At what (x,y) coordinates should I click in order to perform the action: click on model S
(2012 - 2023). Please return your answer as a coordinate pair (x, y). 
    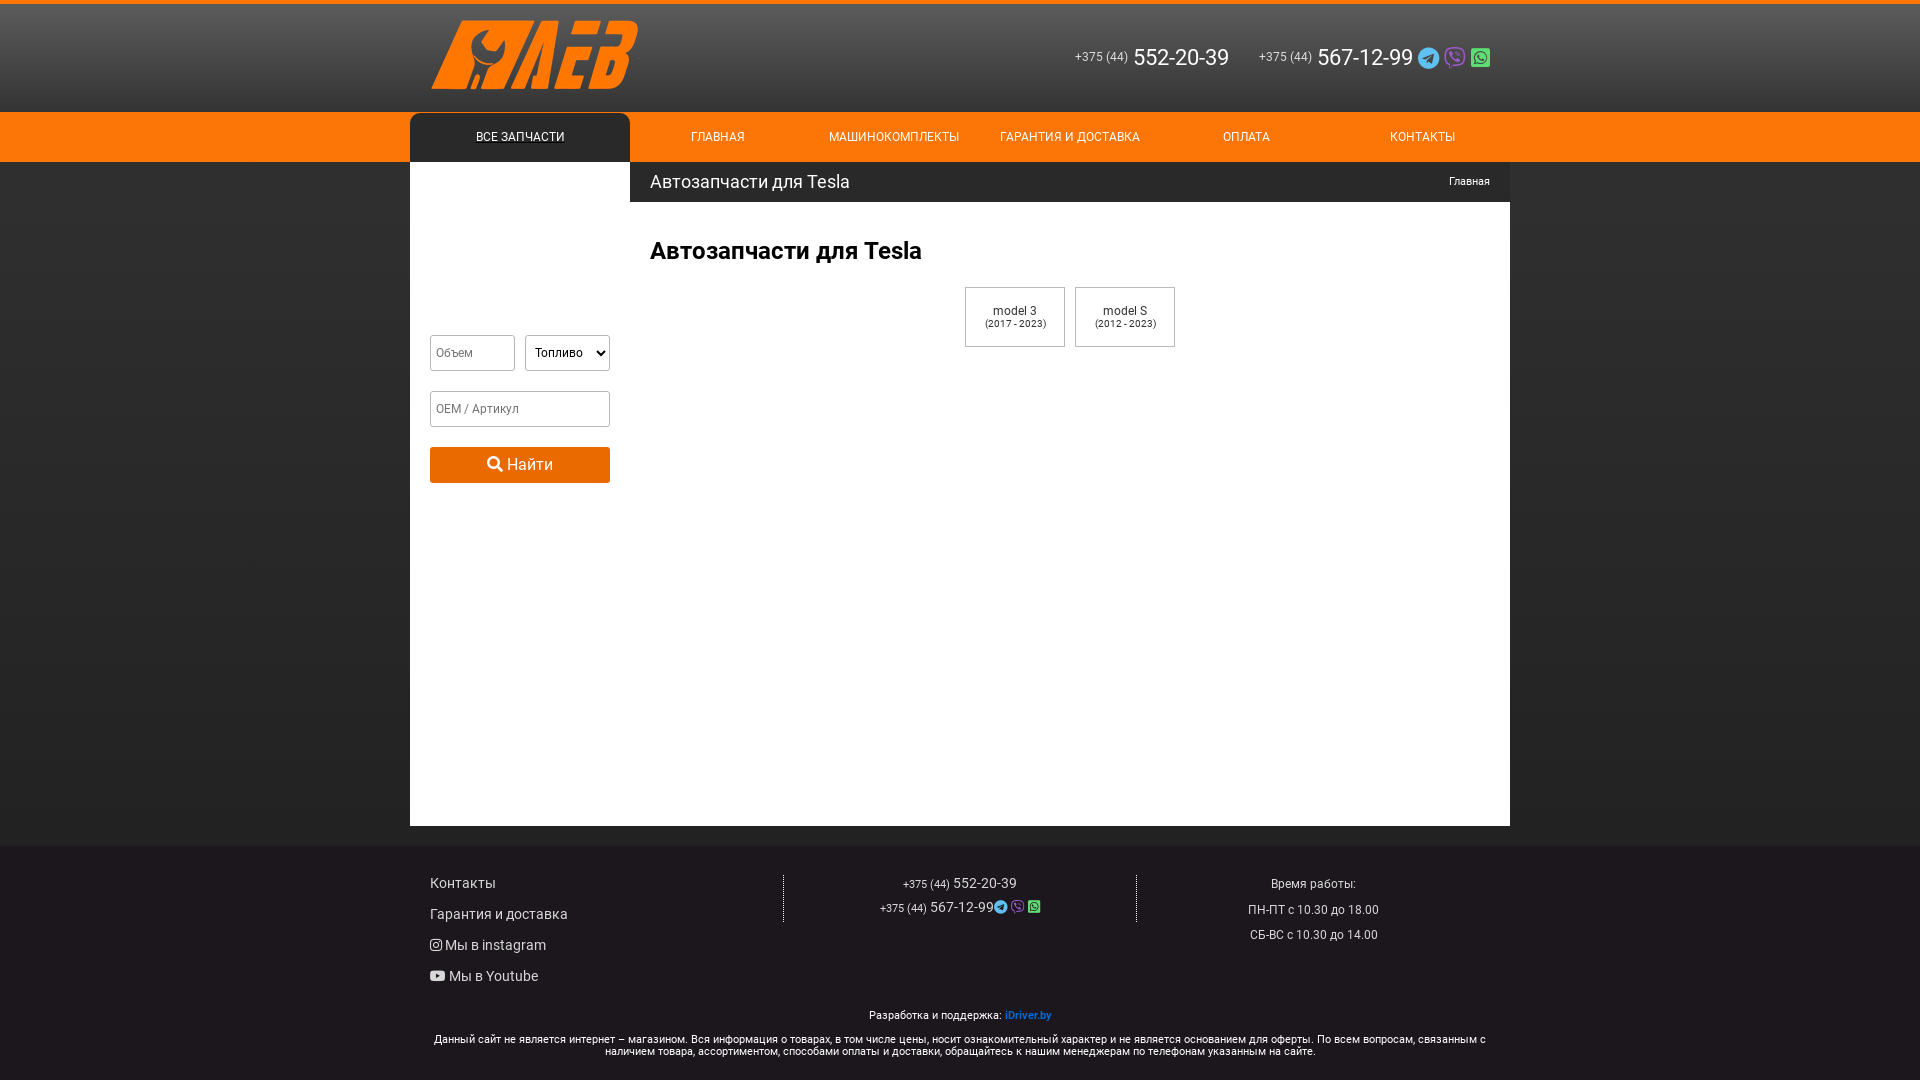
    Looking at the image, I should click on (1125, 317).